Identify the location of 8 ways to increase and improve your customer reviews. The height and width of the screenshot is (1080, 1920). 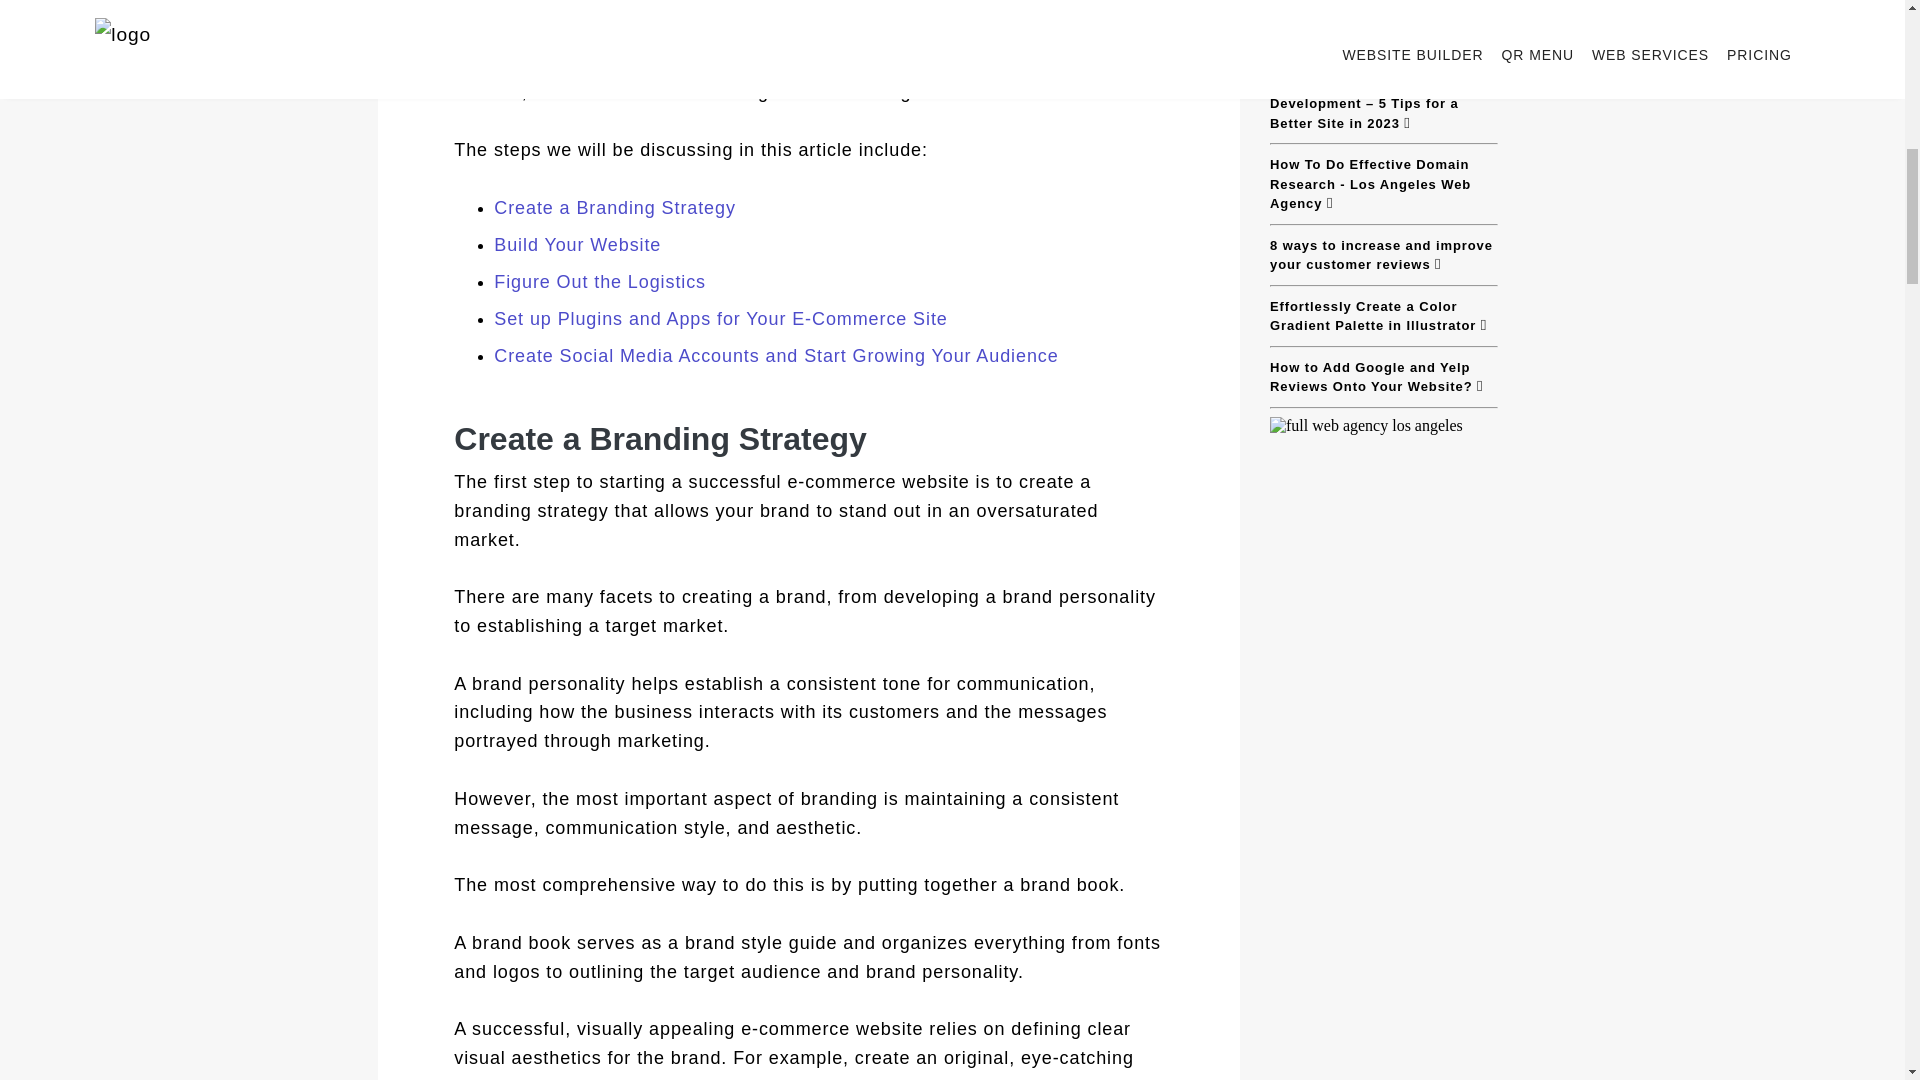
(1383, 256).